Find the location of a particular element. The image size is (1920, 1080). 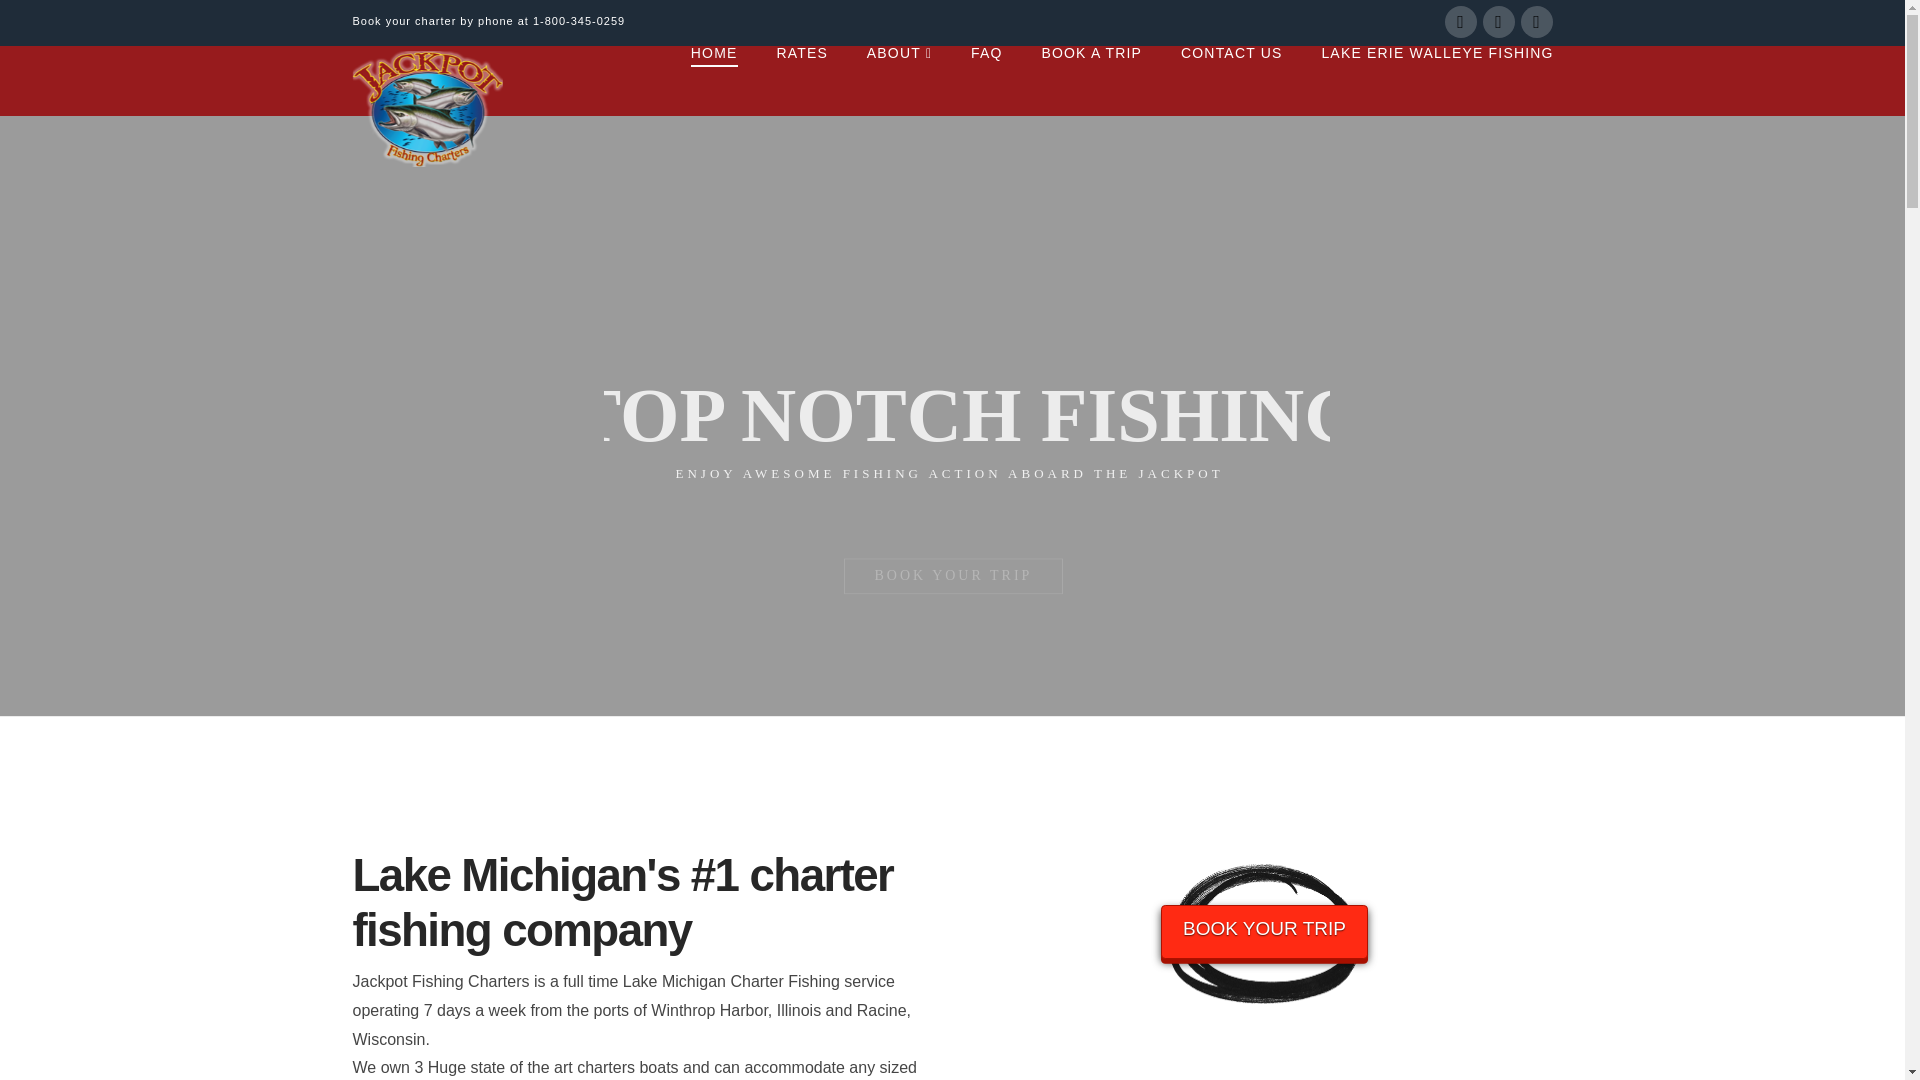

FAQ is located at coordinates (986, 80).